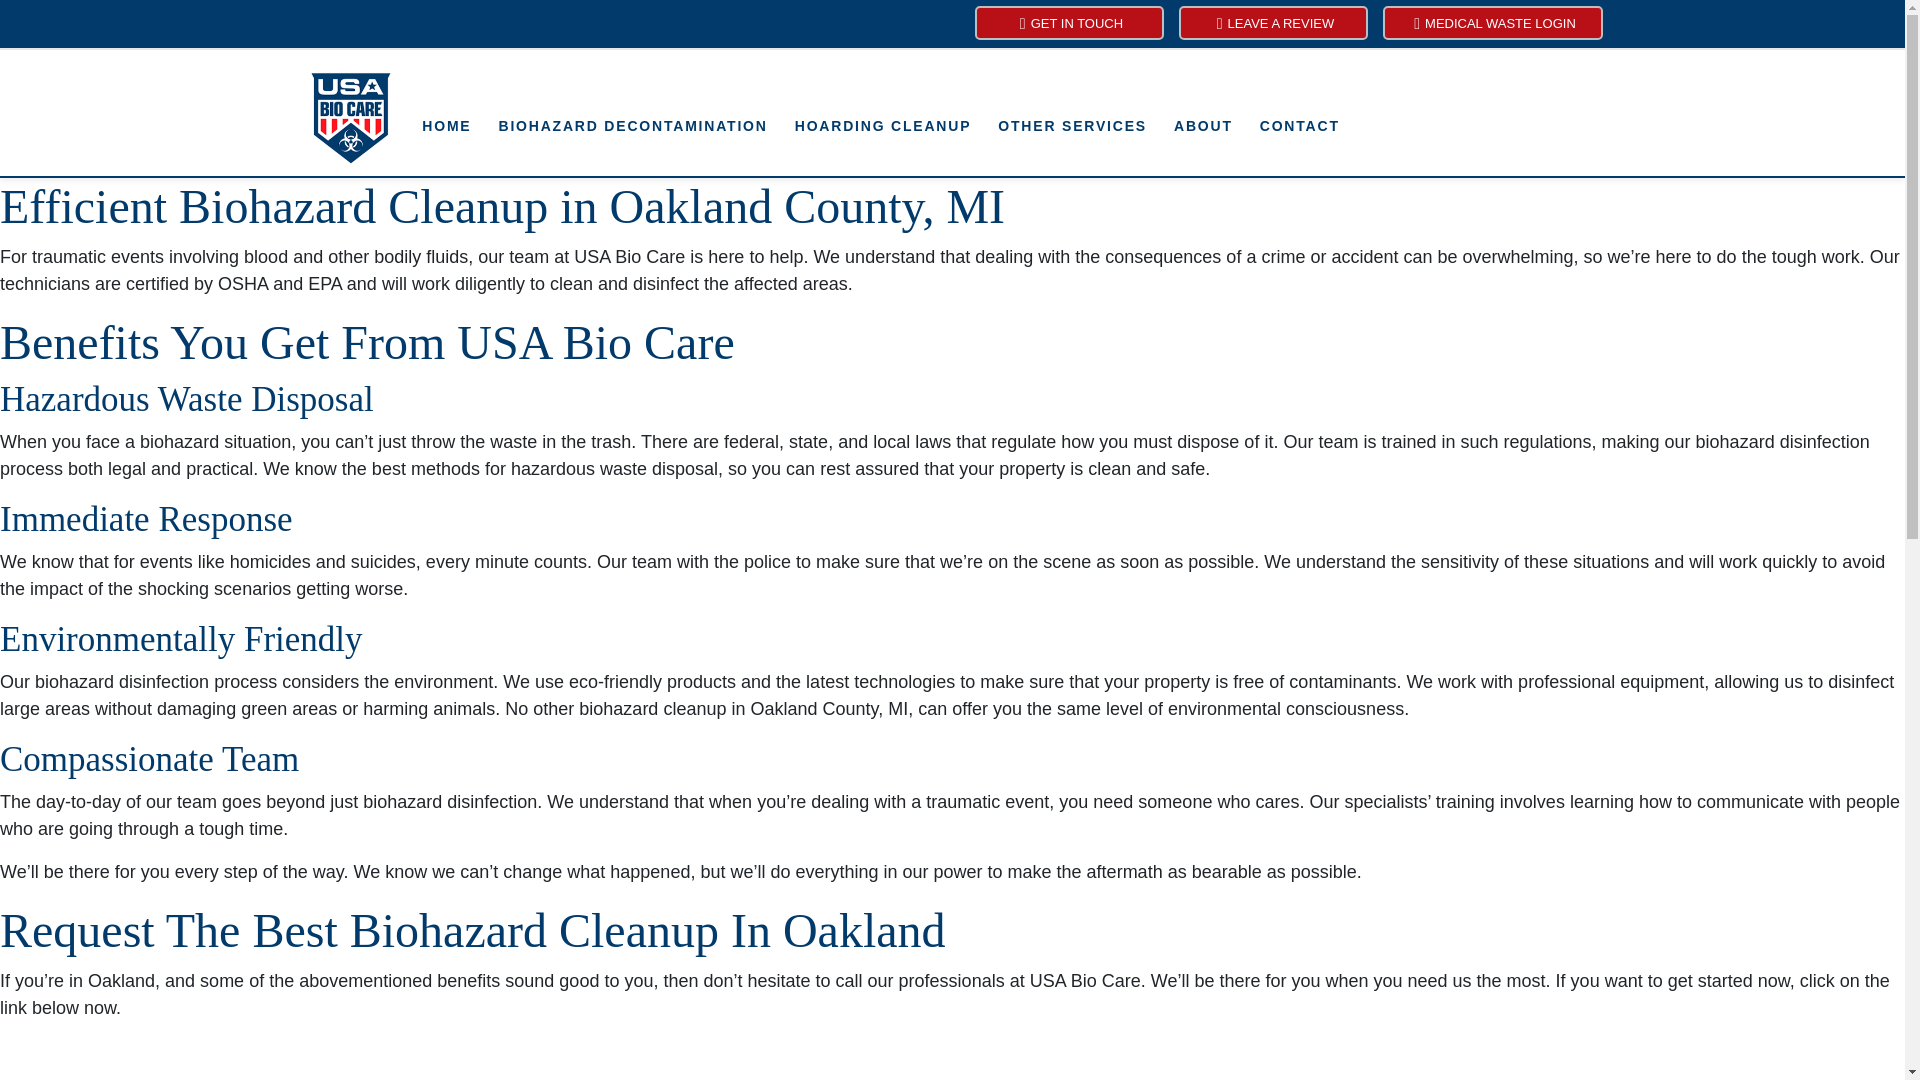 This screenshot has height=1080, width=1920. What do you see at coordinates (1068, 22) in the screenshot?
I see `GET IN TOUCH` at bounding box center [1068, 22].